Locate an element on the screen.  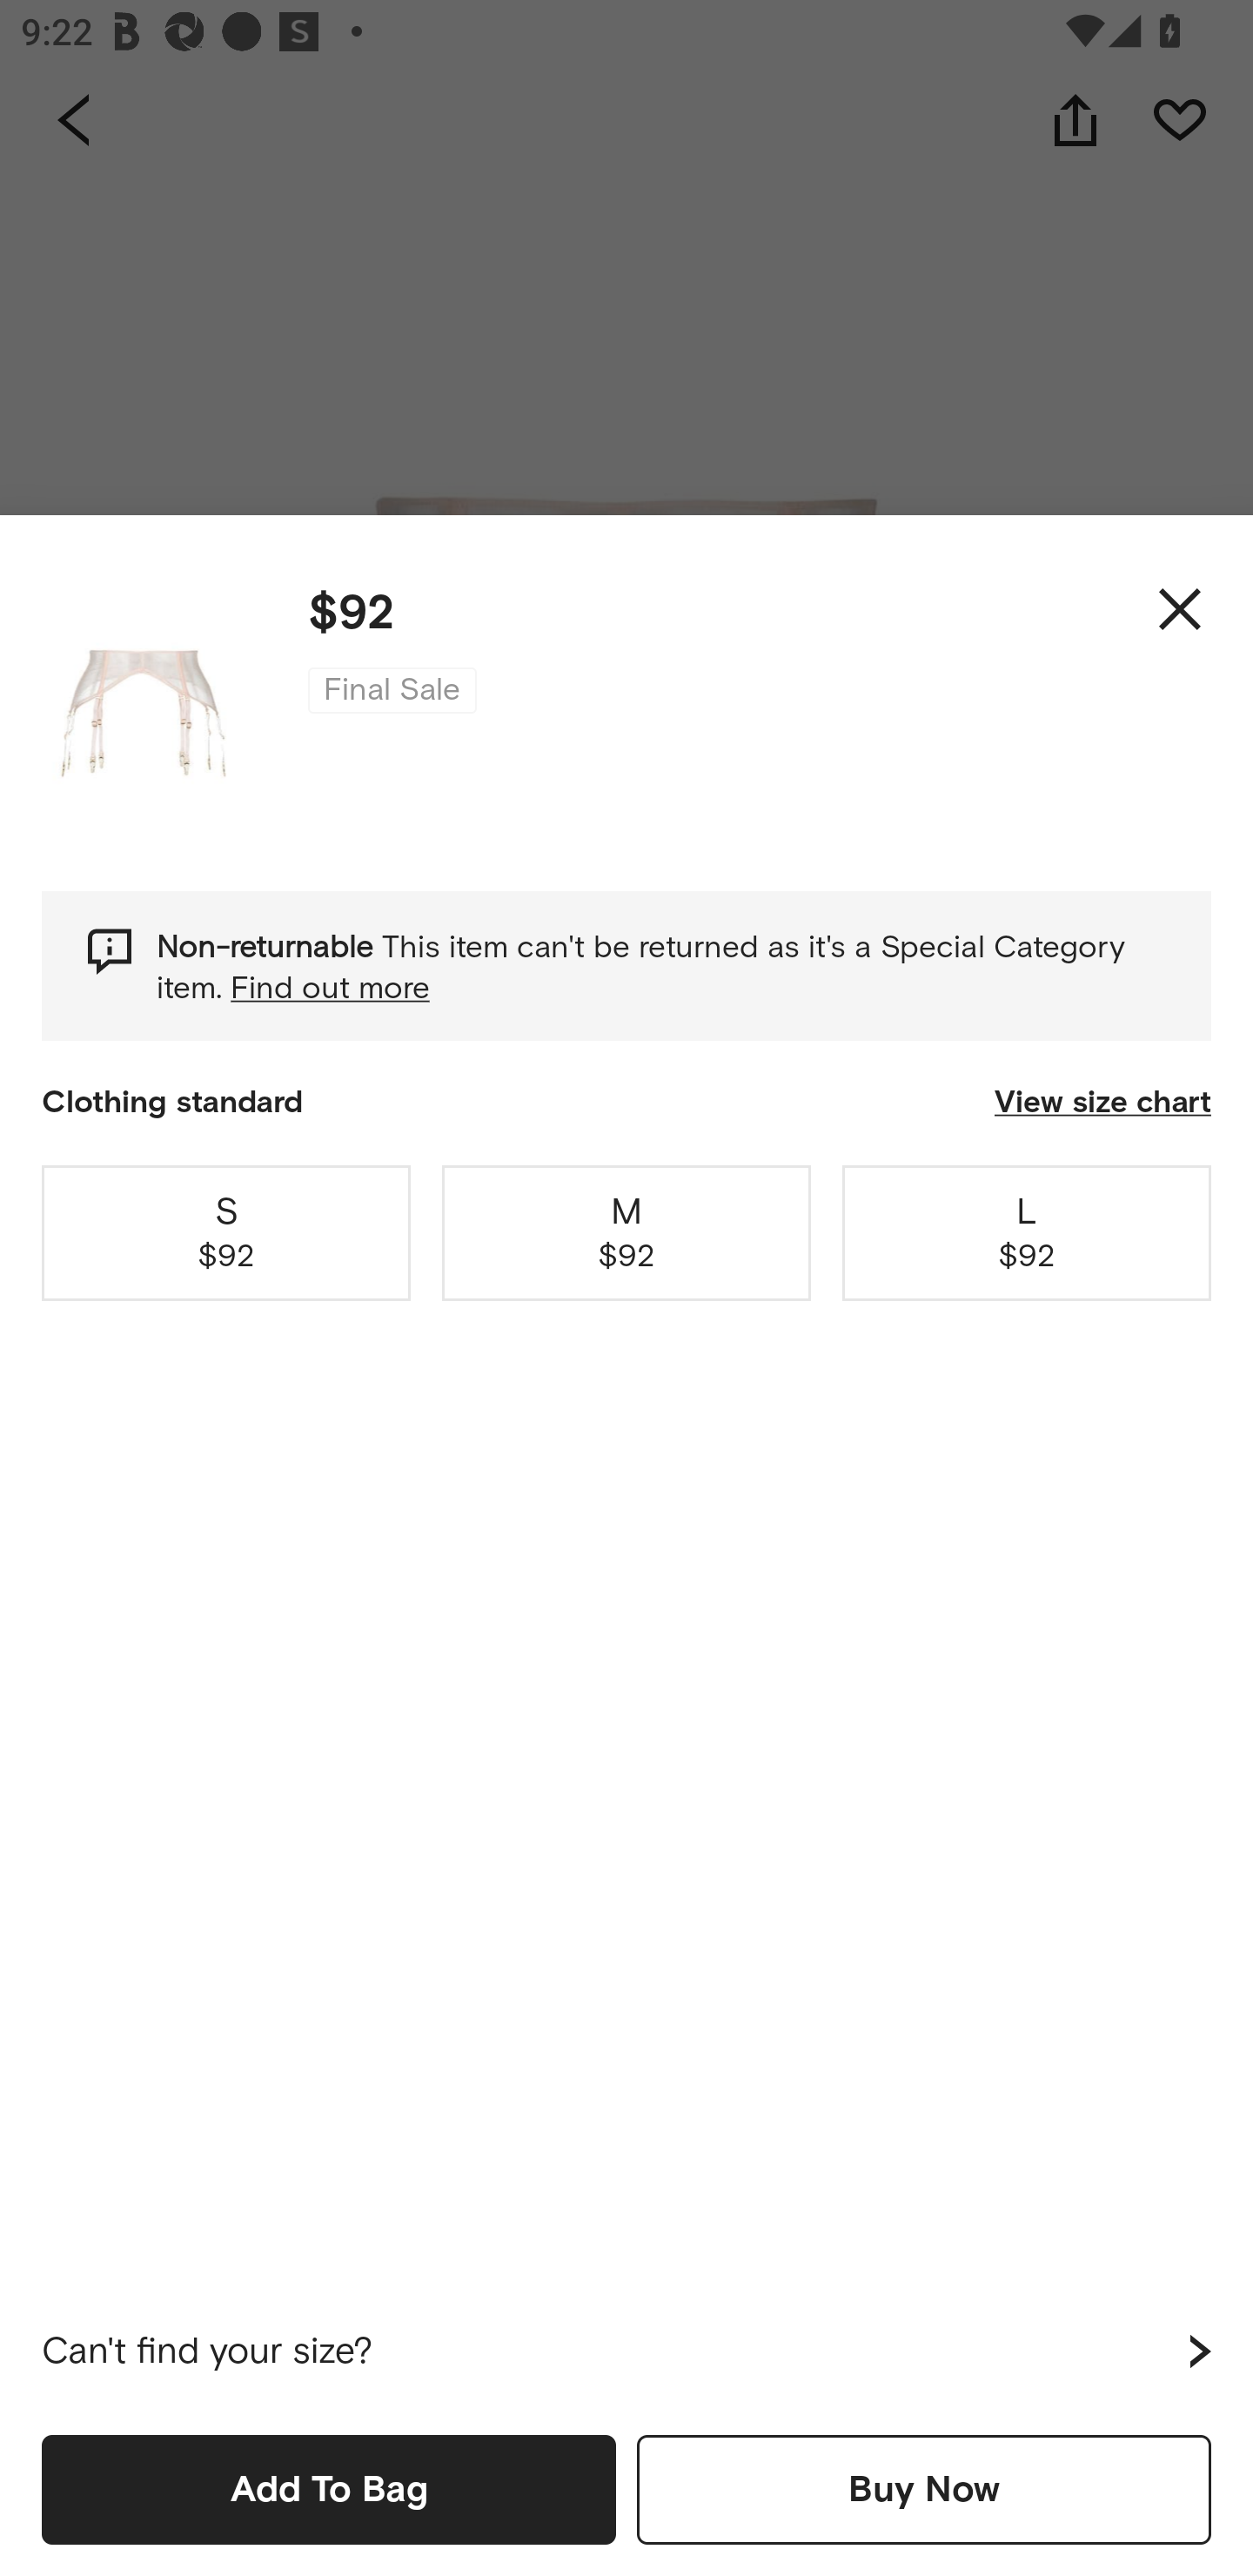
Can't find your size? is located at coordinates (626, 2351).